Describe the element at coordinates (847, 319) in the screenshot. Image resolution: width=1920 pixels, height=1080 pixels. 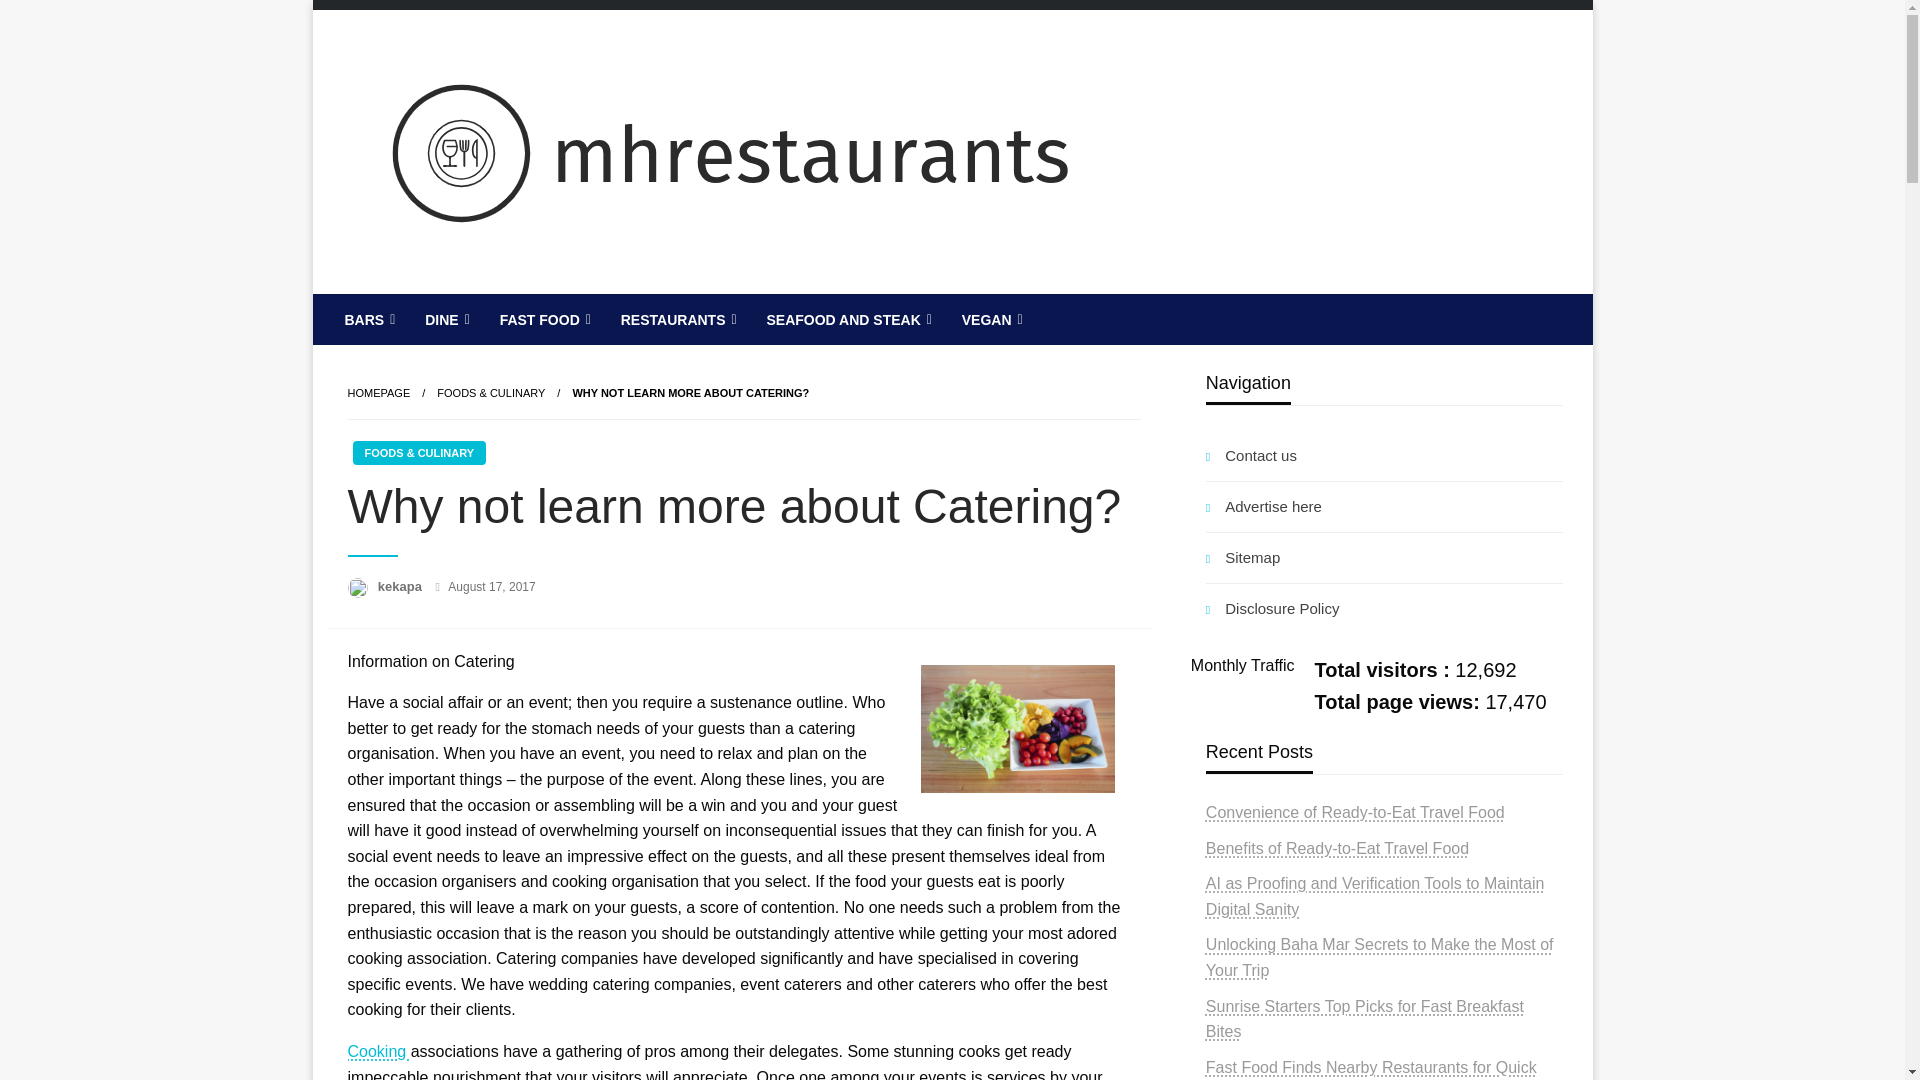
I see `SEAFOOD AND STEAK` at that location.